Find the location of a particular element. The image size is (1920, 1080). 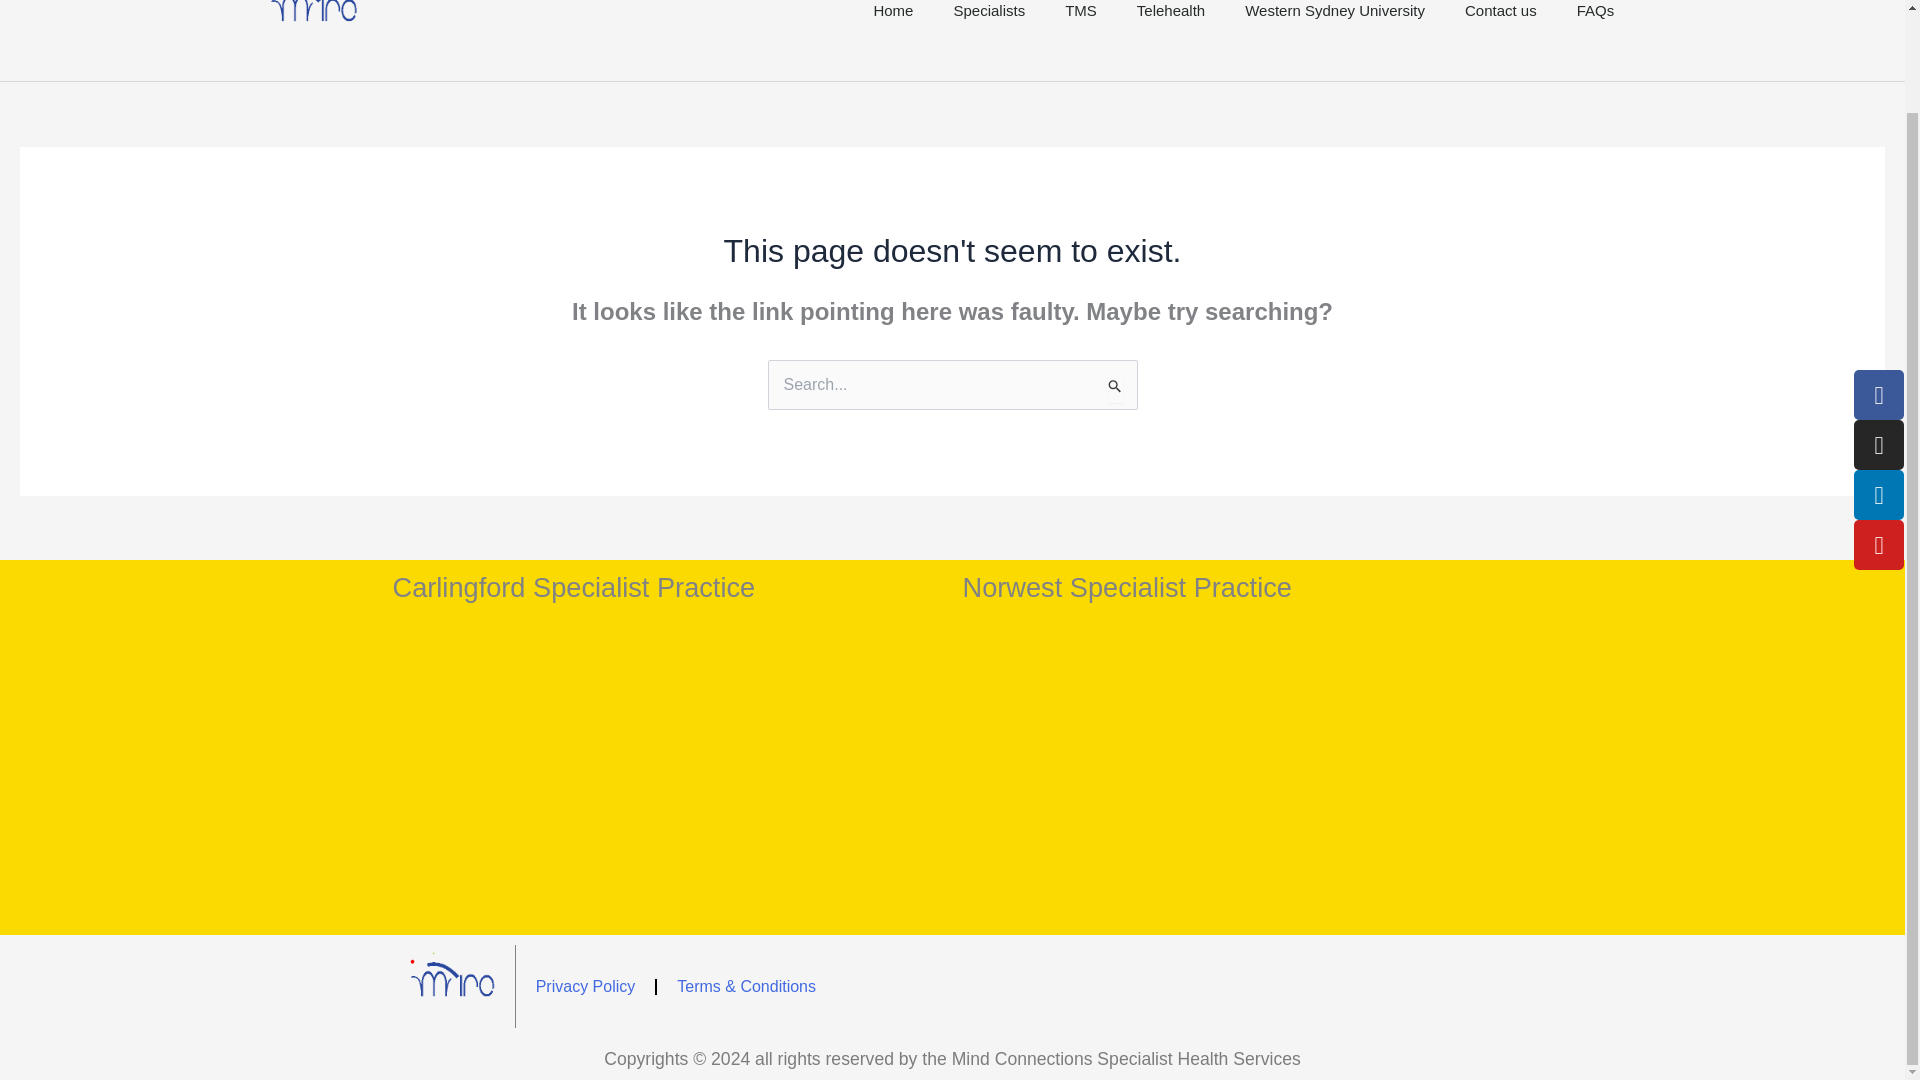

Privacy Policy is located at coordinates (586, 986).